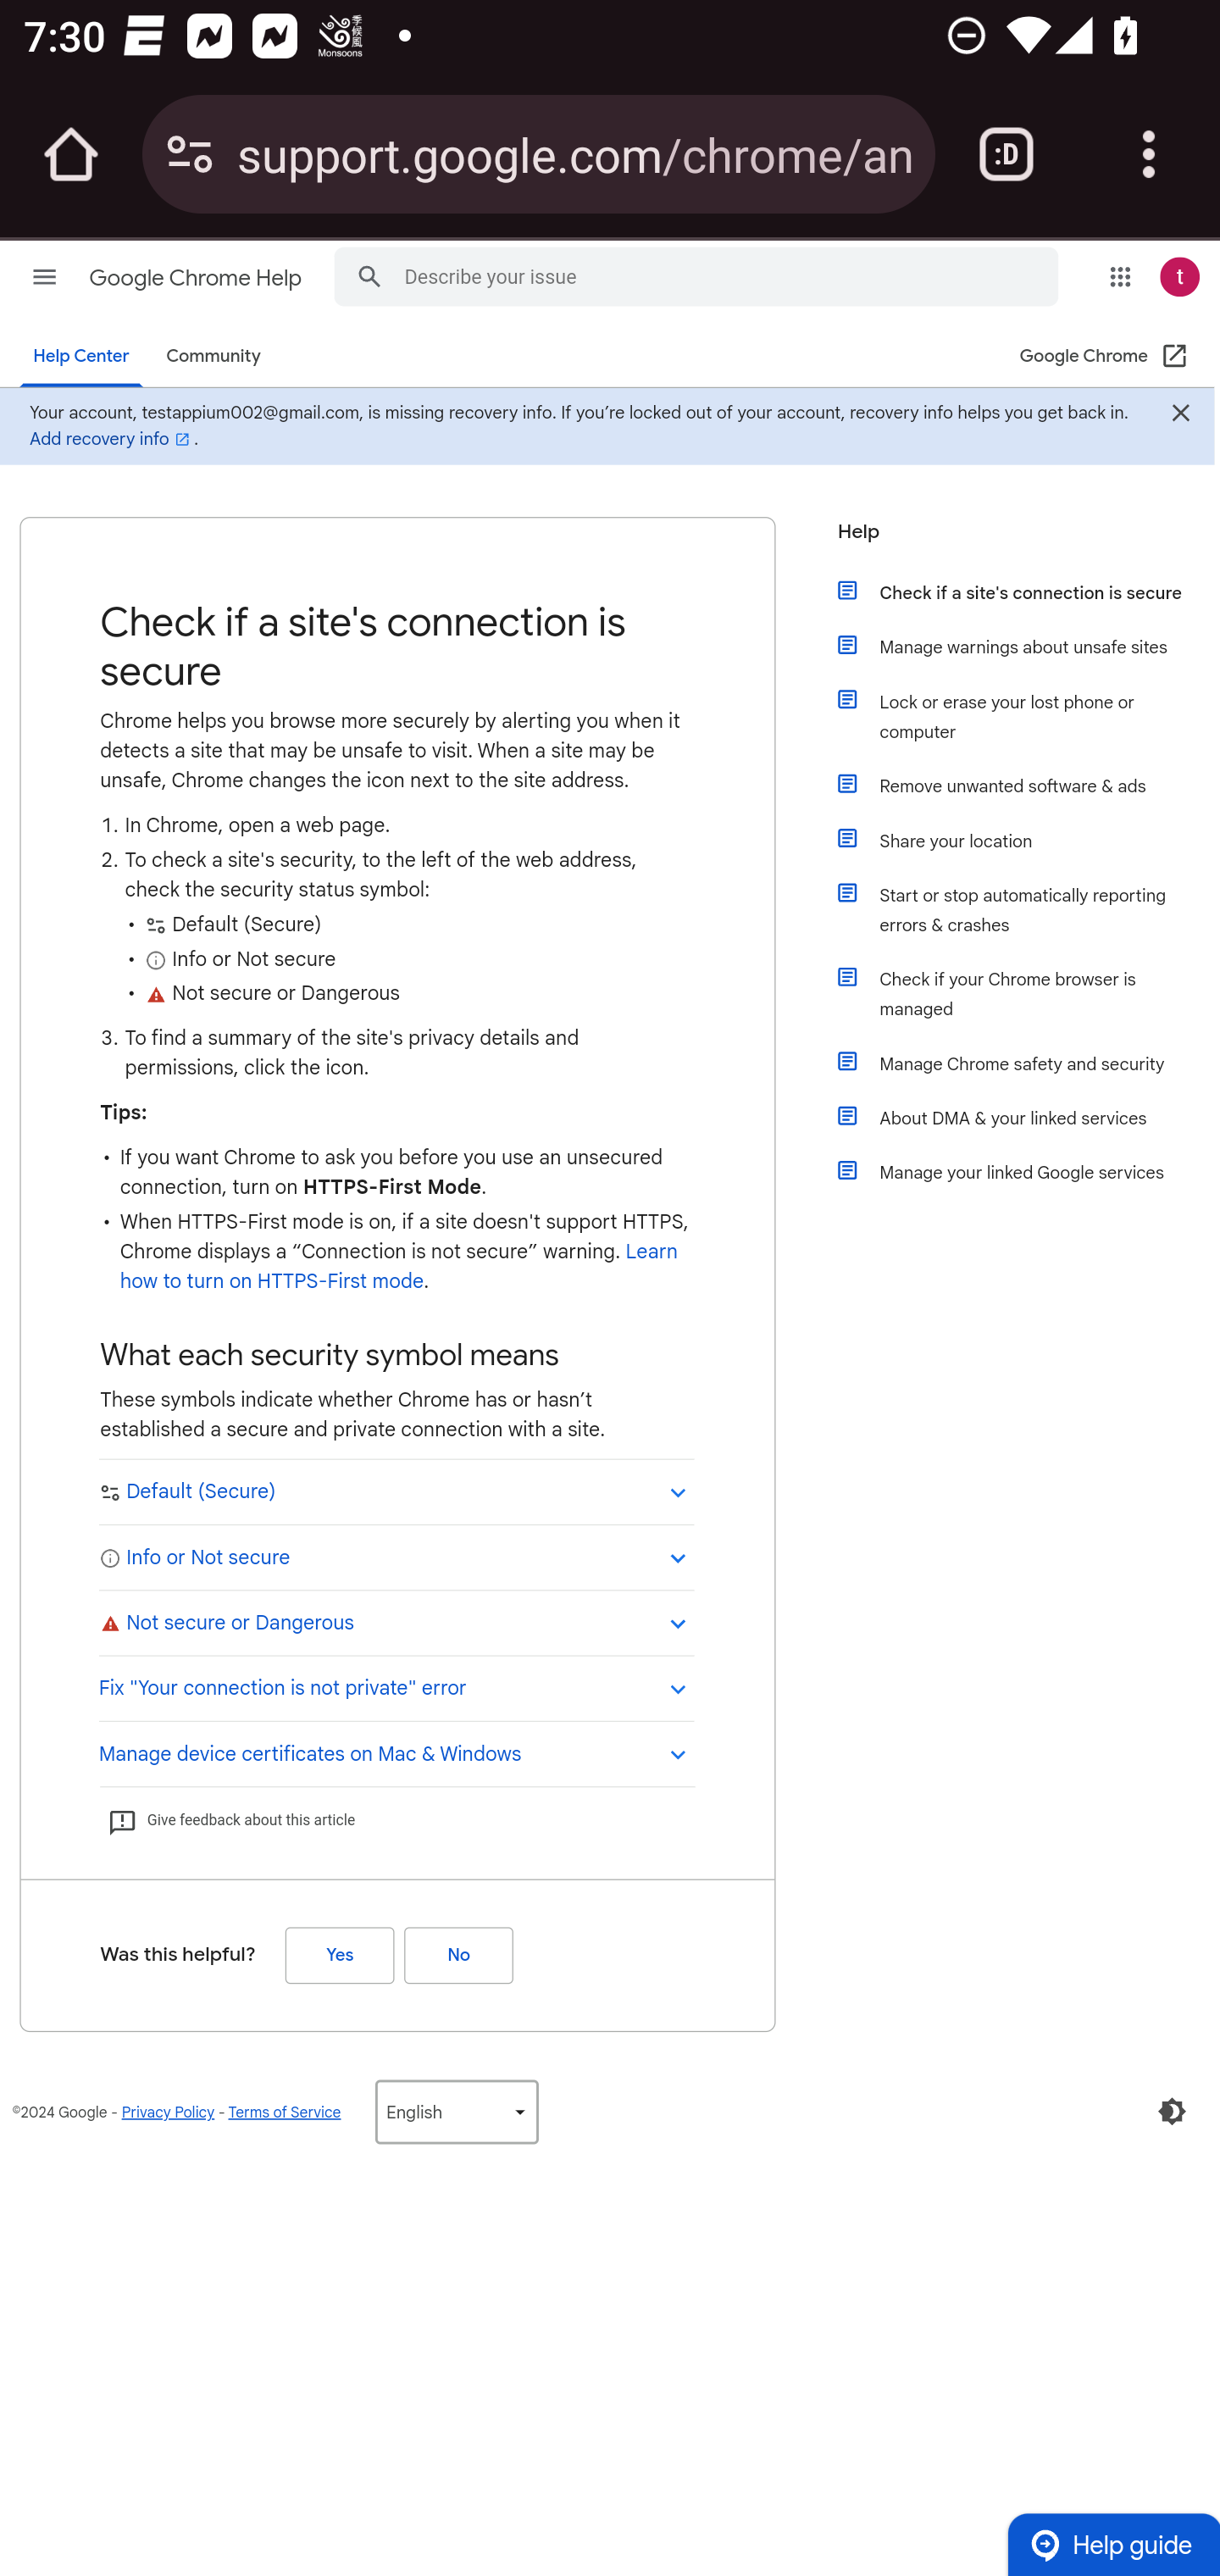 This screenshot has height=2576, width=1220. What do you see at coordinates (1149, 154) in the screenshot?
I see `Customize and control Google Chrome` at bounding box center [1149, 154].